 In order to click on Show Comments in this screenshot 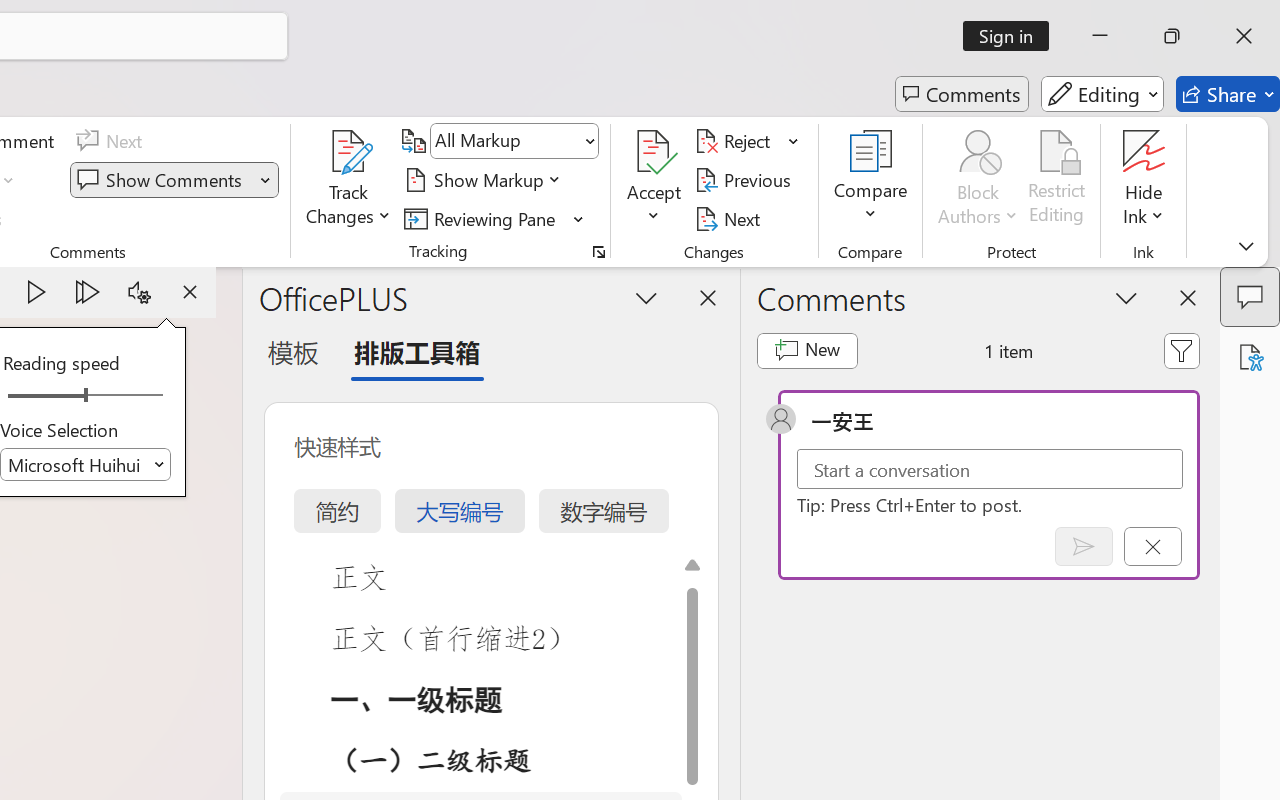, I will do `click(174, 180)`.